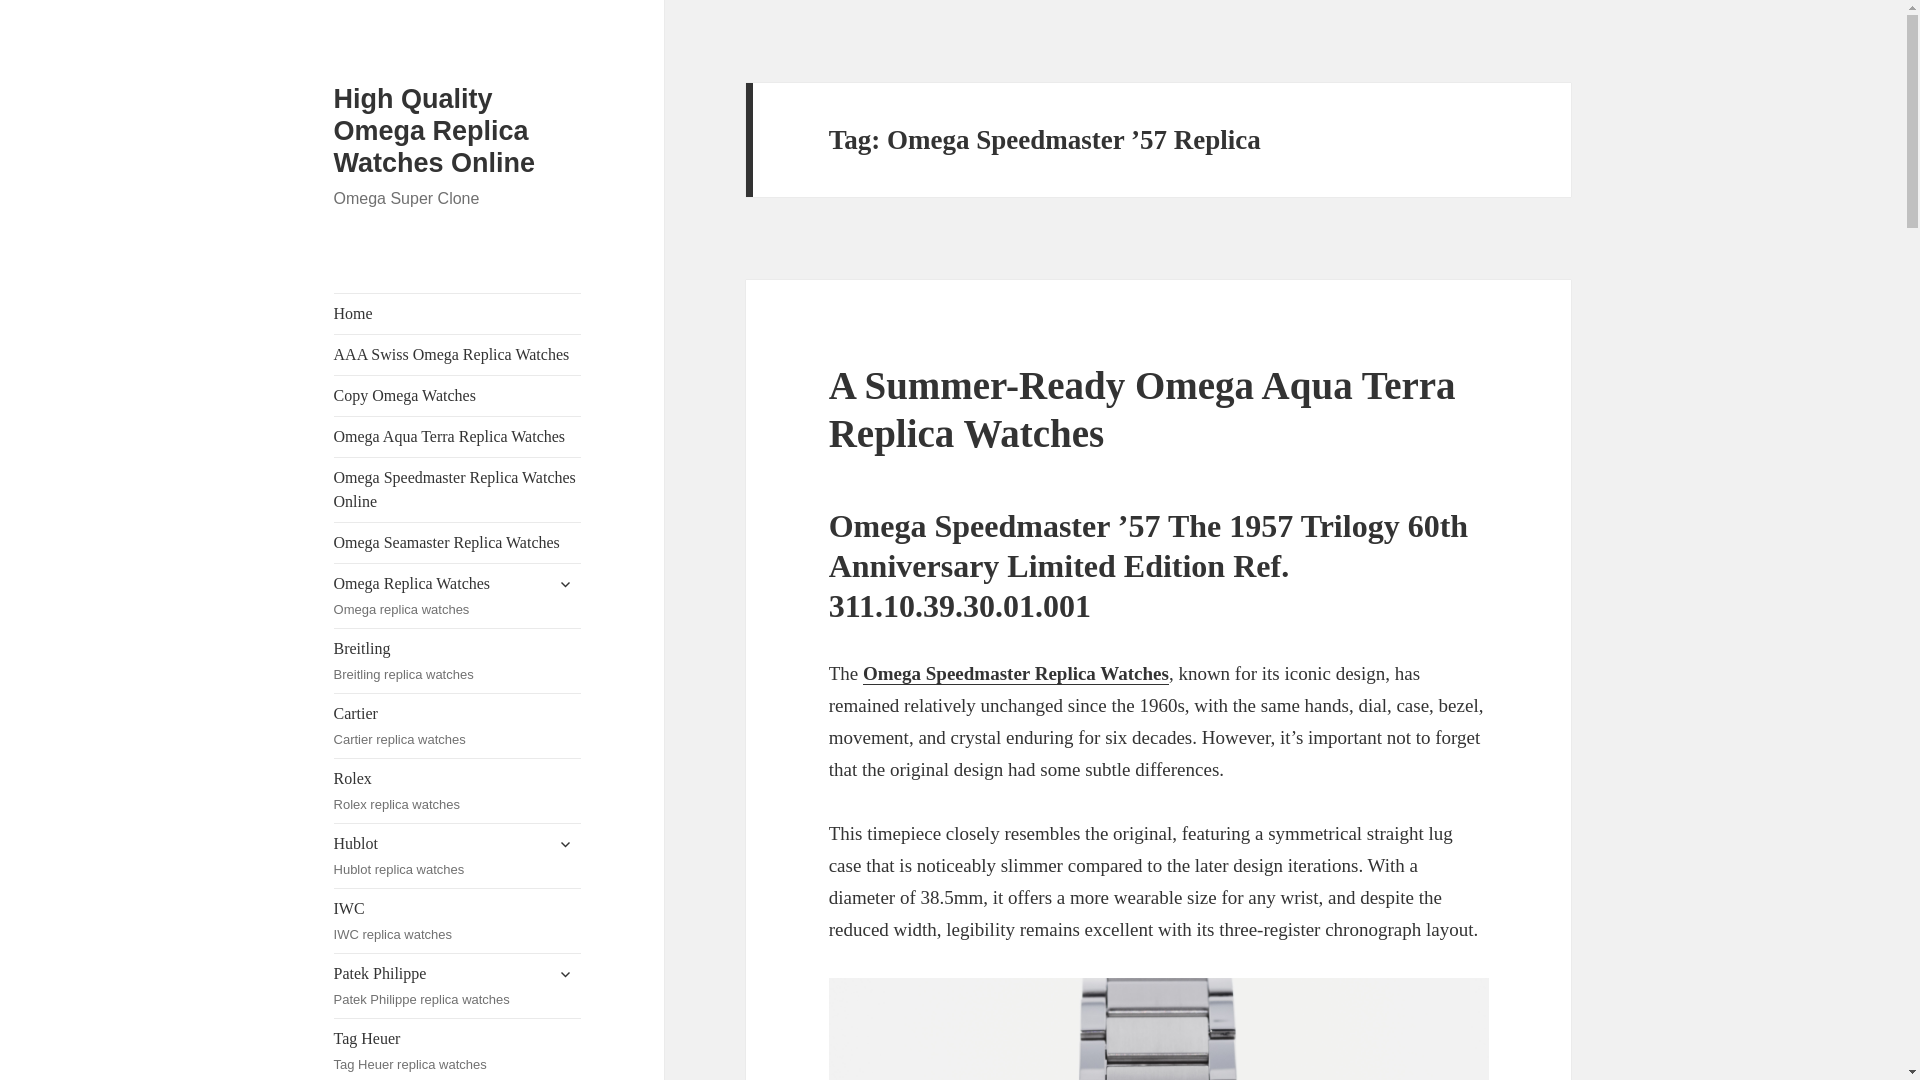 This screenshot has height=1080, width=1920. I want to click on High Quality Omega Replica Watches Online, so click(458, 542).